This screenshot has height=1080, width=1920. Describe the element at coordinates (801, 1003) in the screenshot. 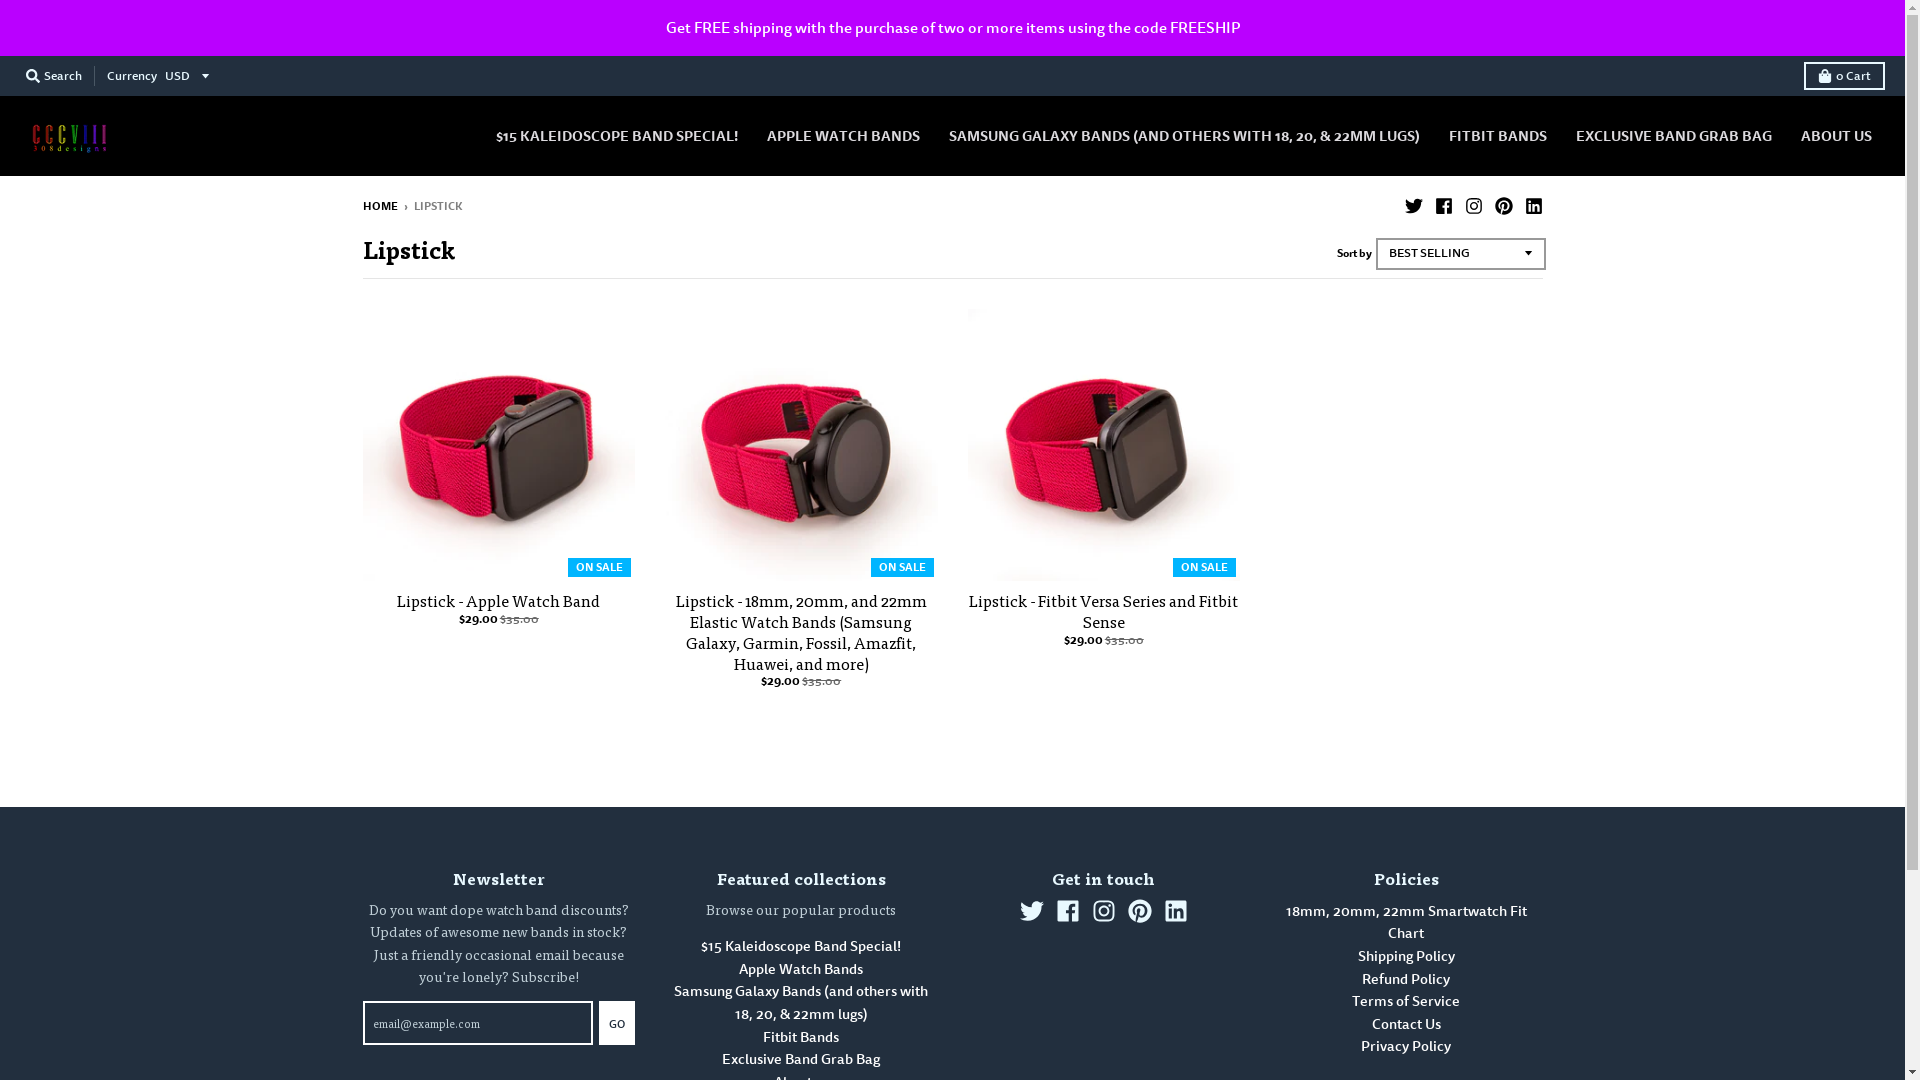

I see `Samsung Galaxy Bands (and others with 18, 20, & 22mm lugs)` at that location.